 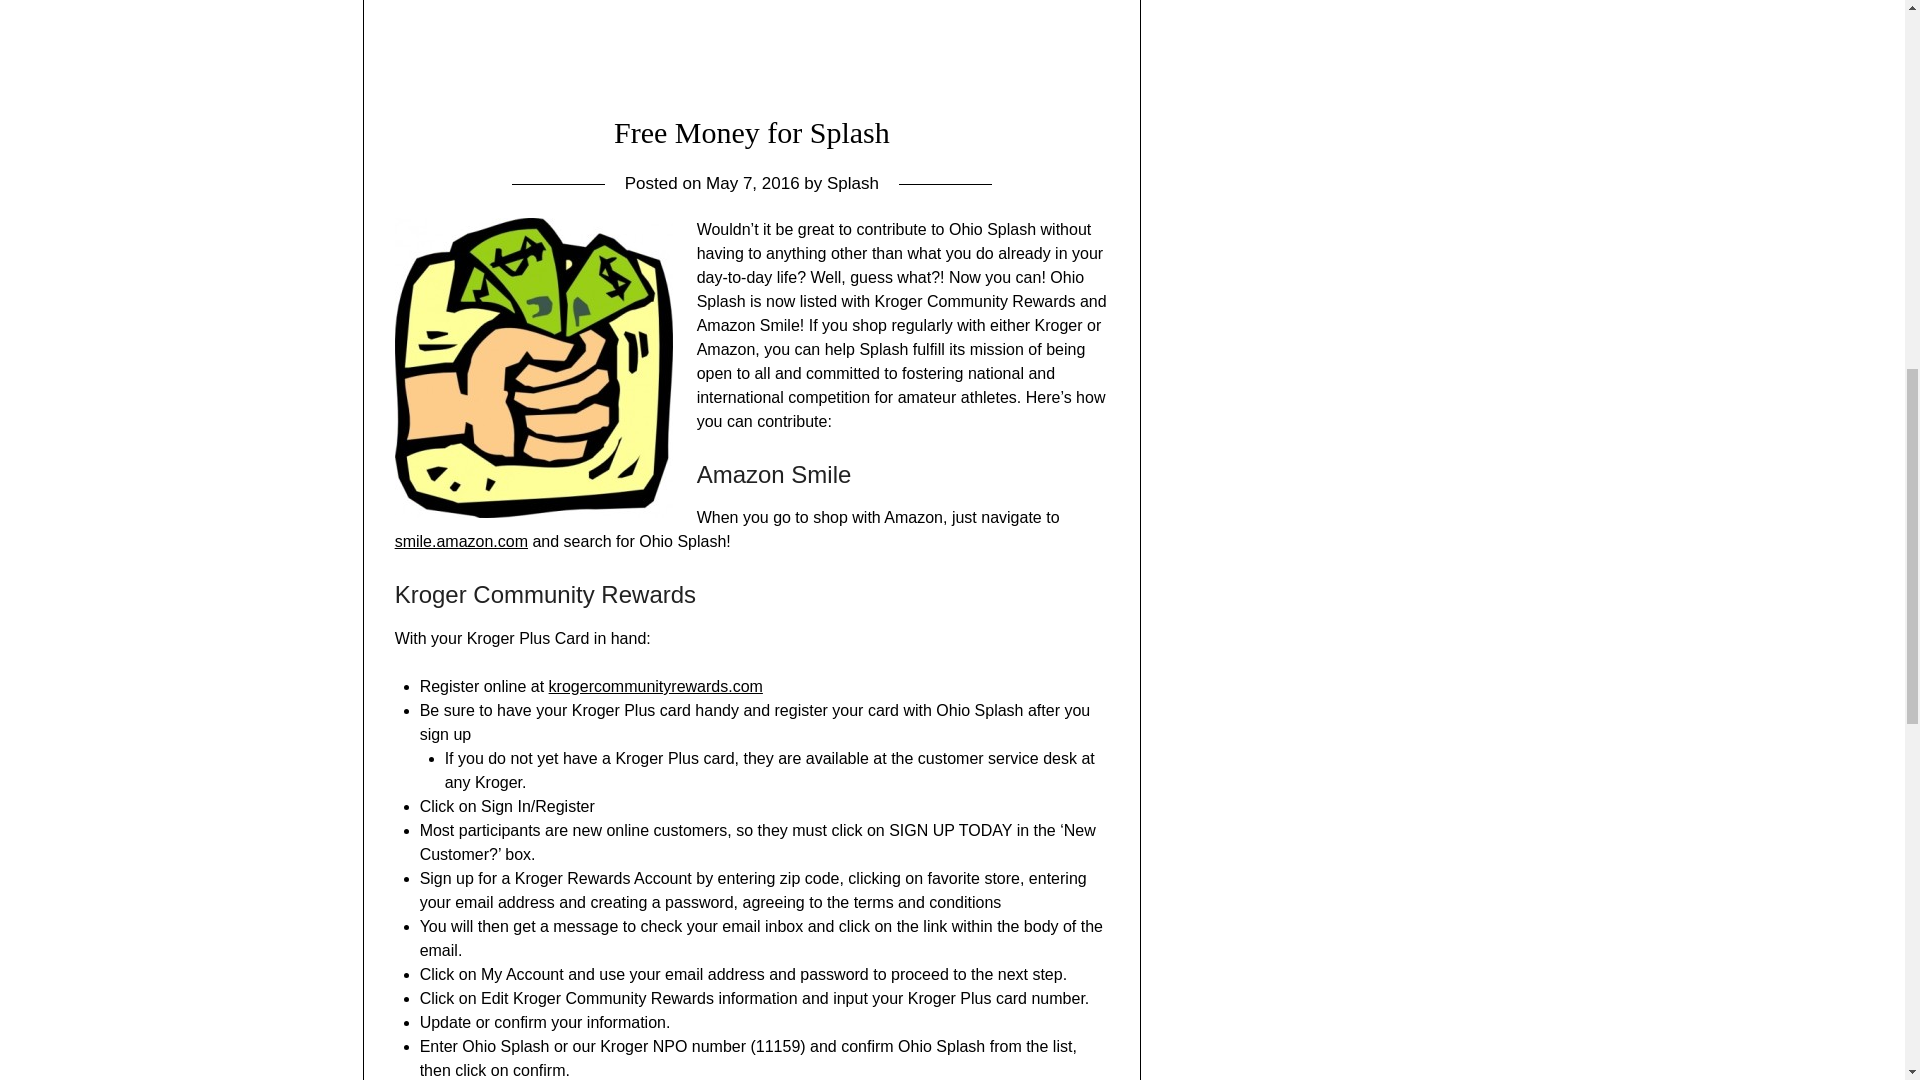 What do you see at coordinates (462, 541) in the screenshot?
I see `smile.amazon.com` at bounding box center [462, 541].